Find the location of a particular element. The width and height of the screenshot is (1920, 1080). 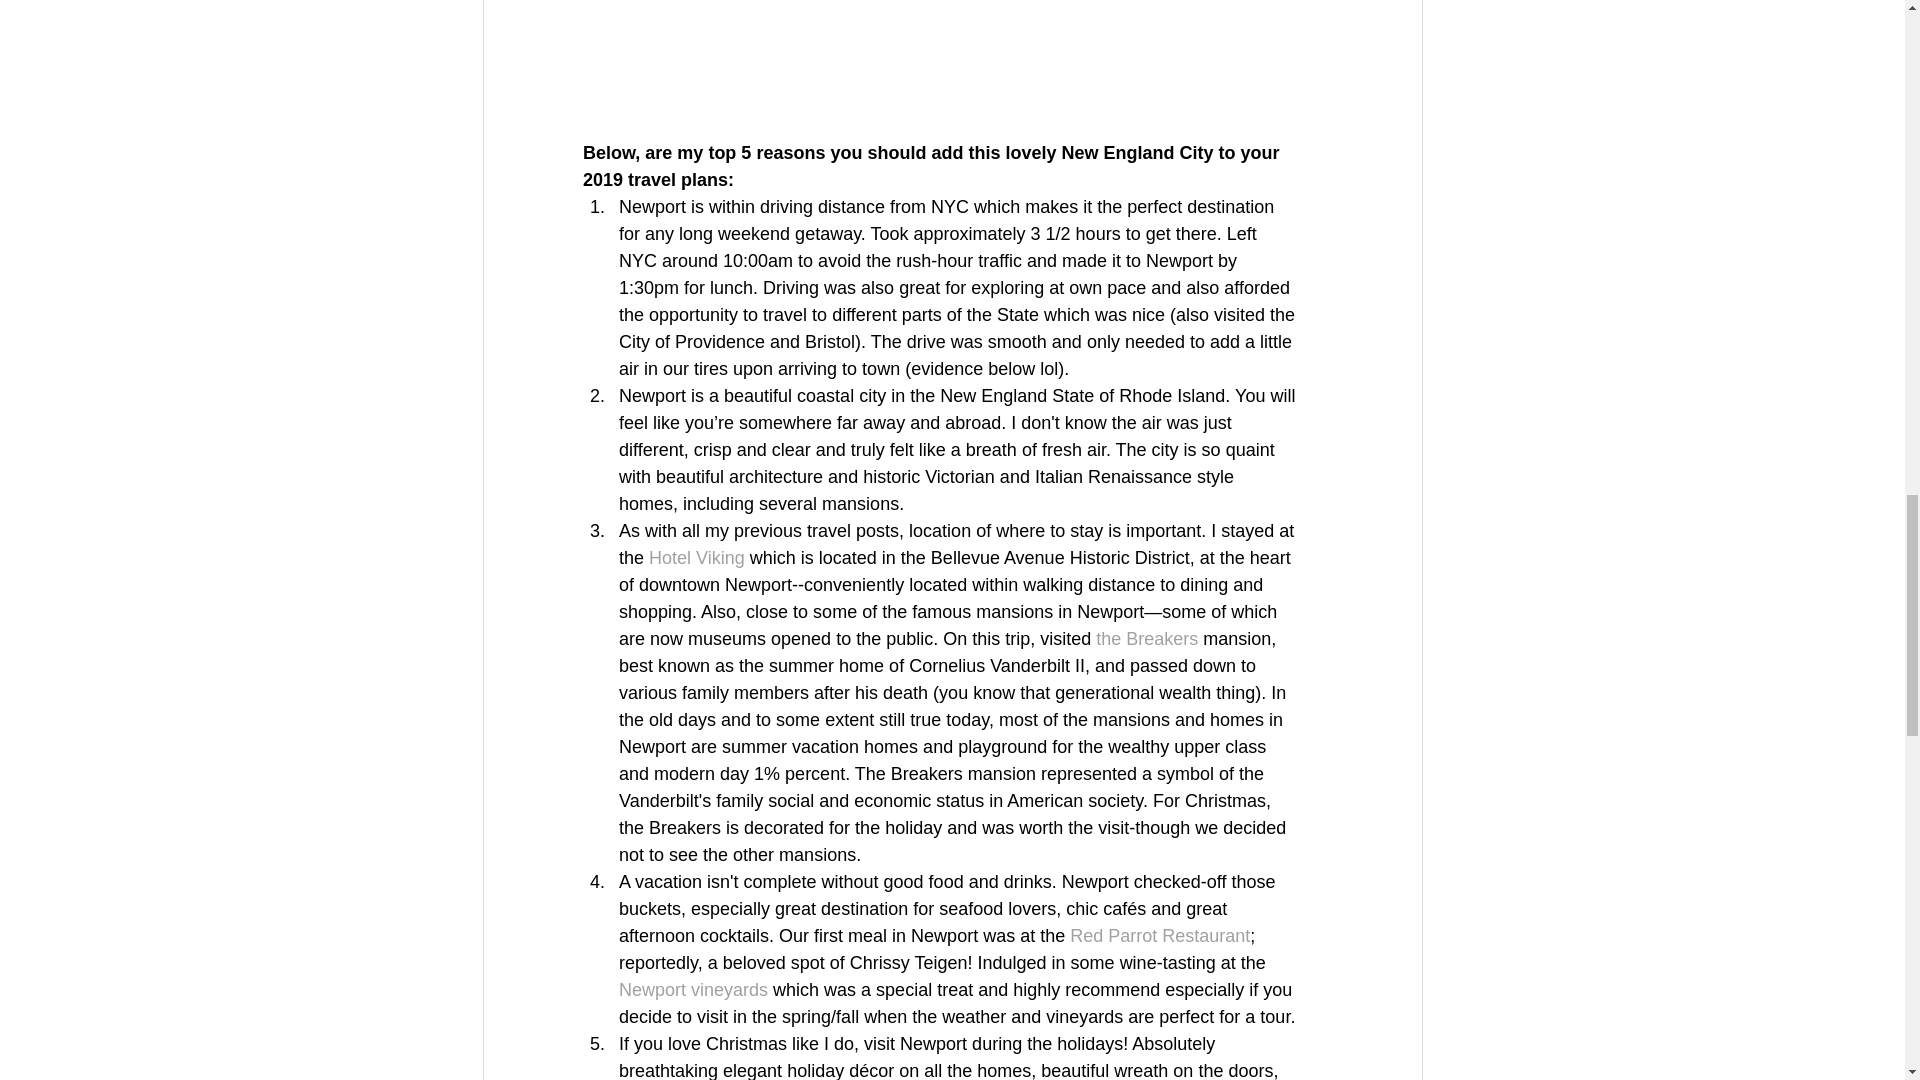

Newport vineyards is located at coordinates (692, 990).